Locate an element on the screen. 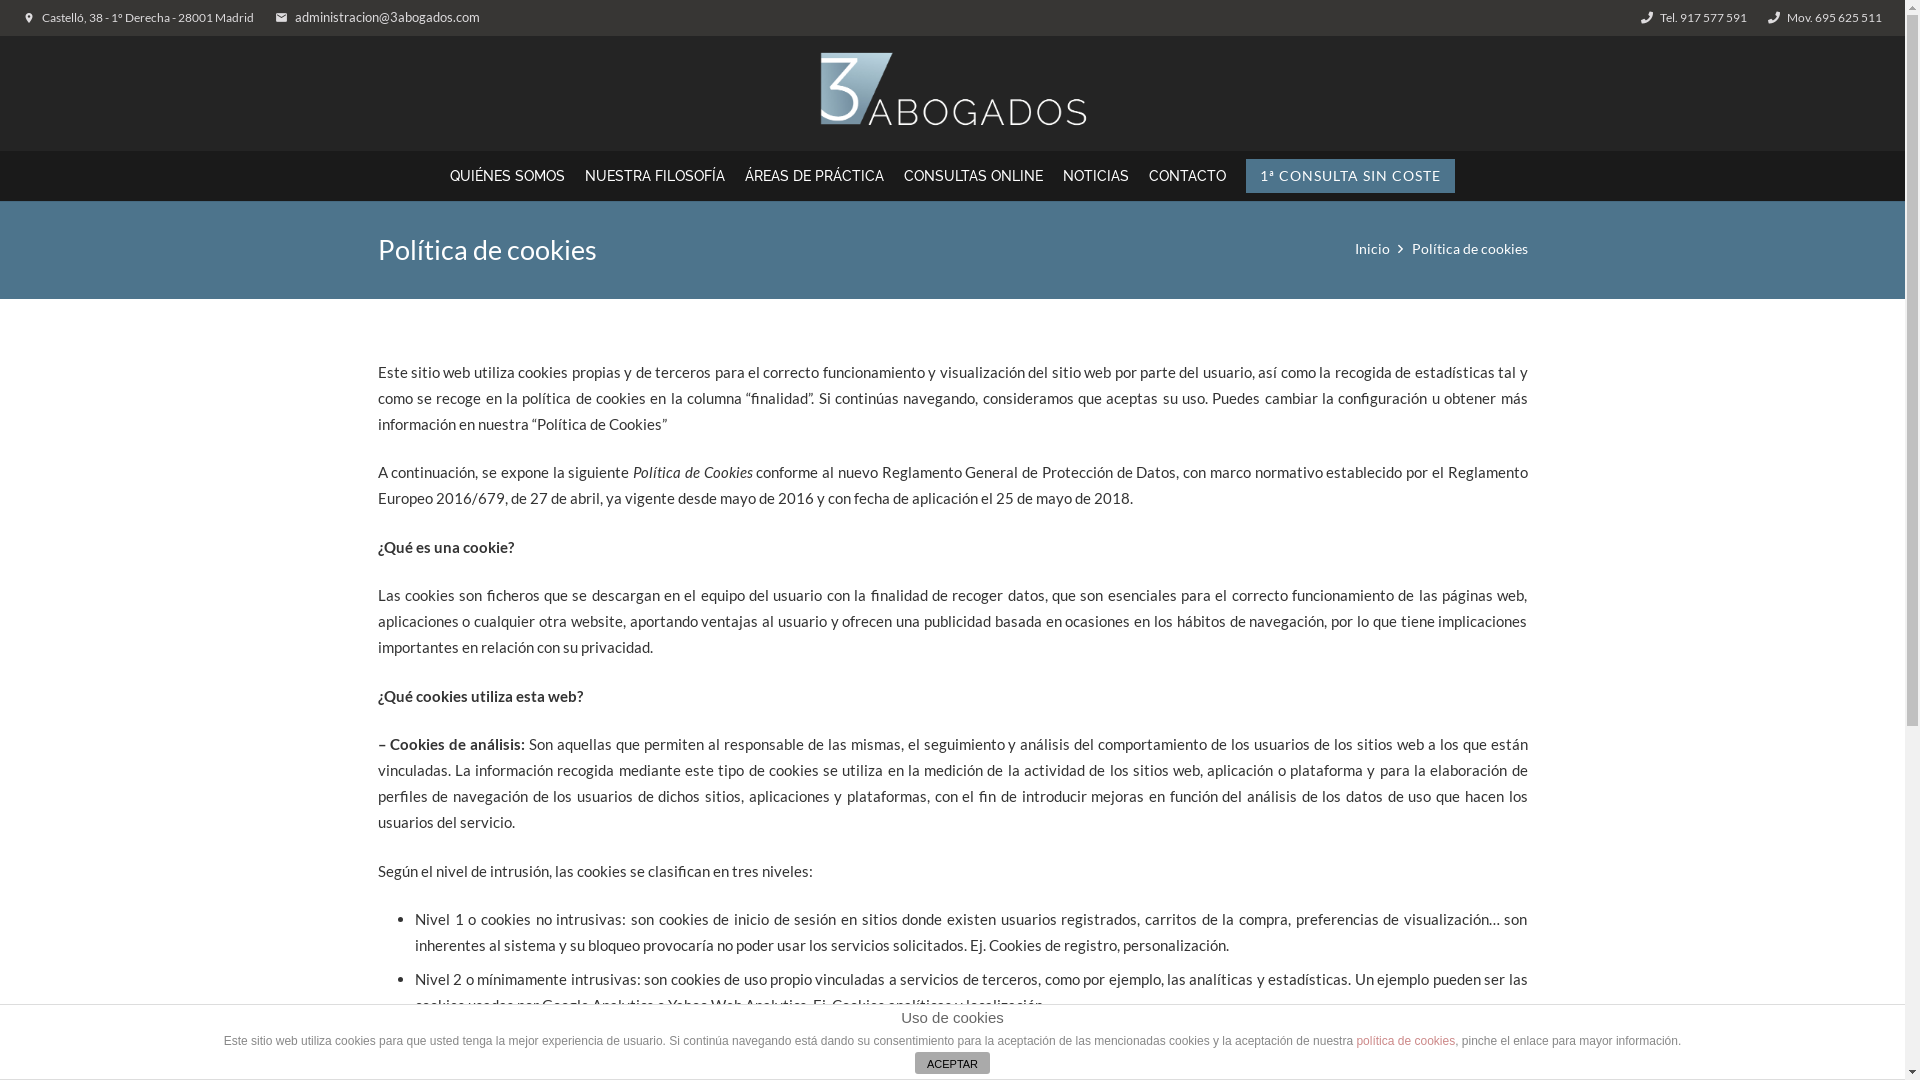  ACEPTAR is located at coordinates (952, 1063).